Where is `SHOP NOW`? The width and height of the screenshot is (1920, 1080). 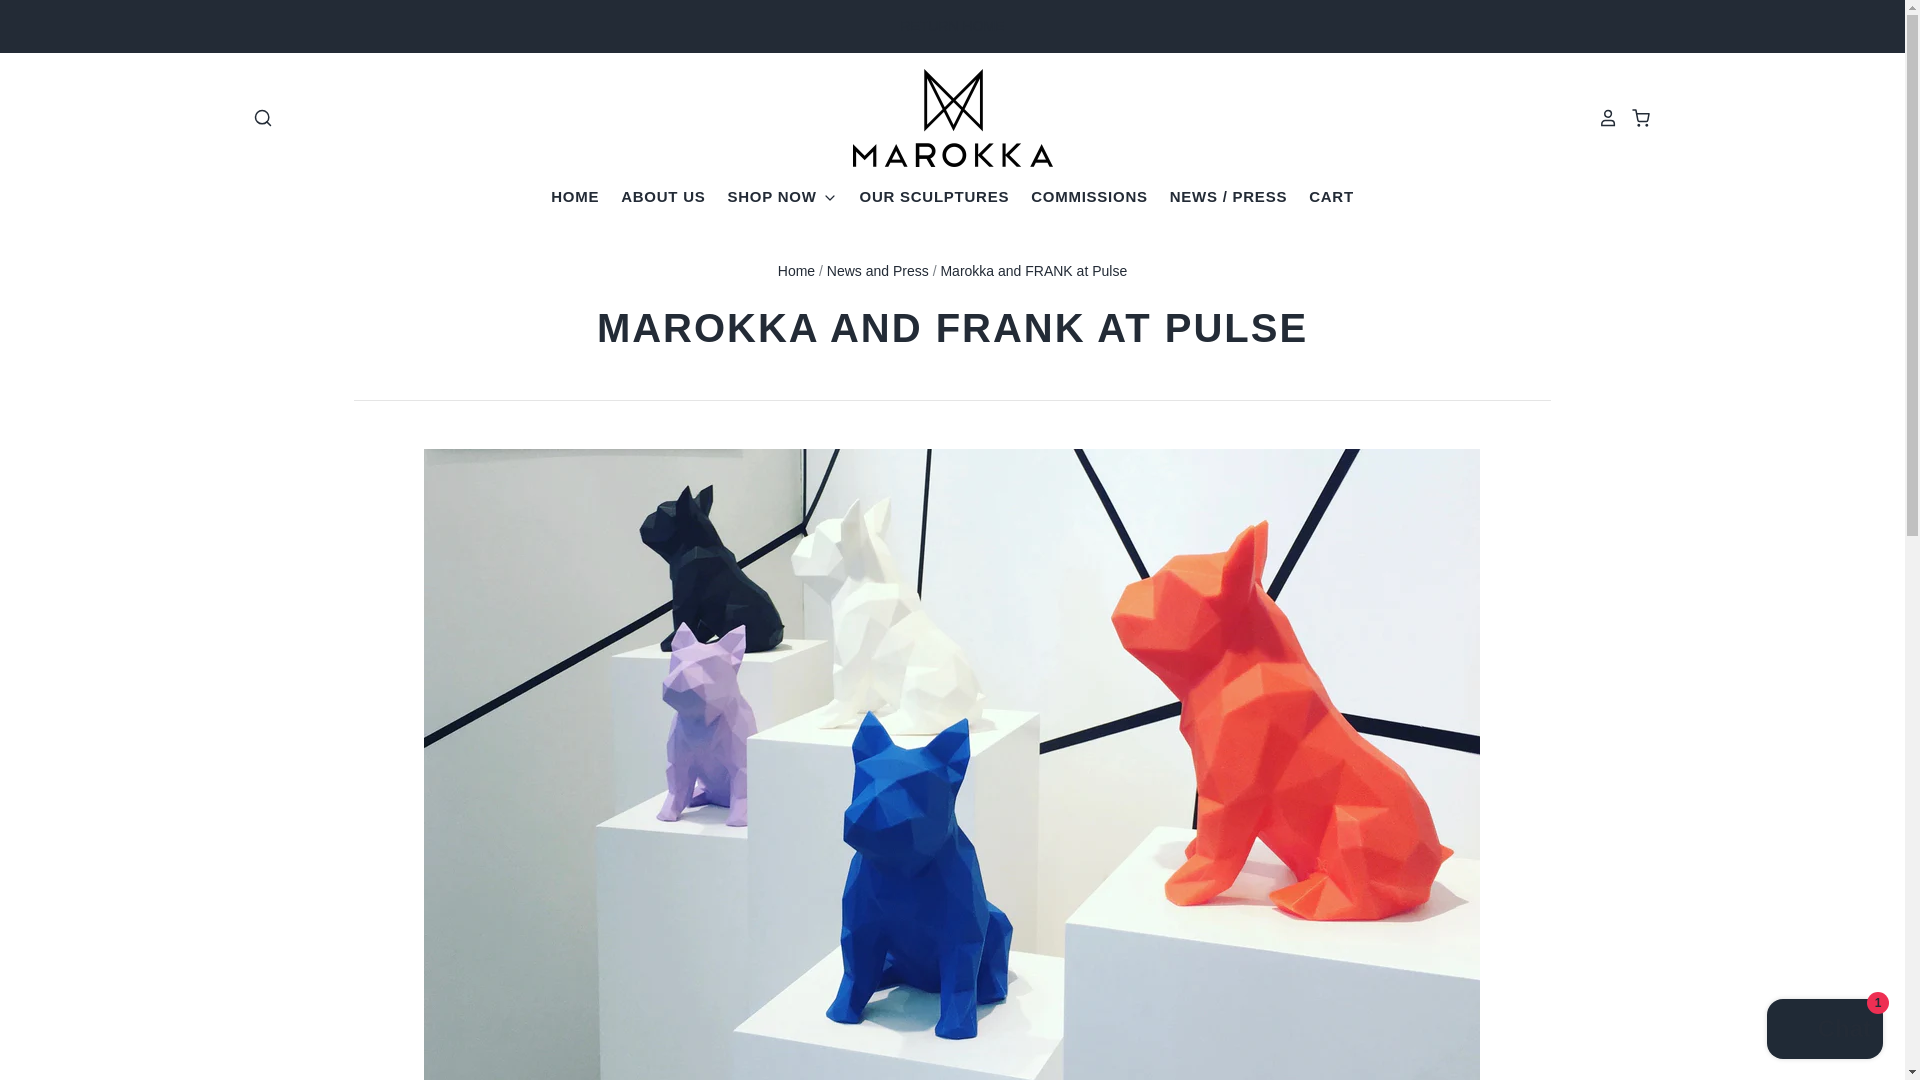
SHOP NOW is located at coordinates (772, 196).